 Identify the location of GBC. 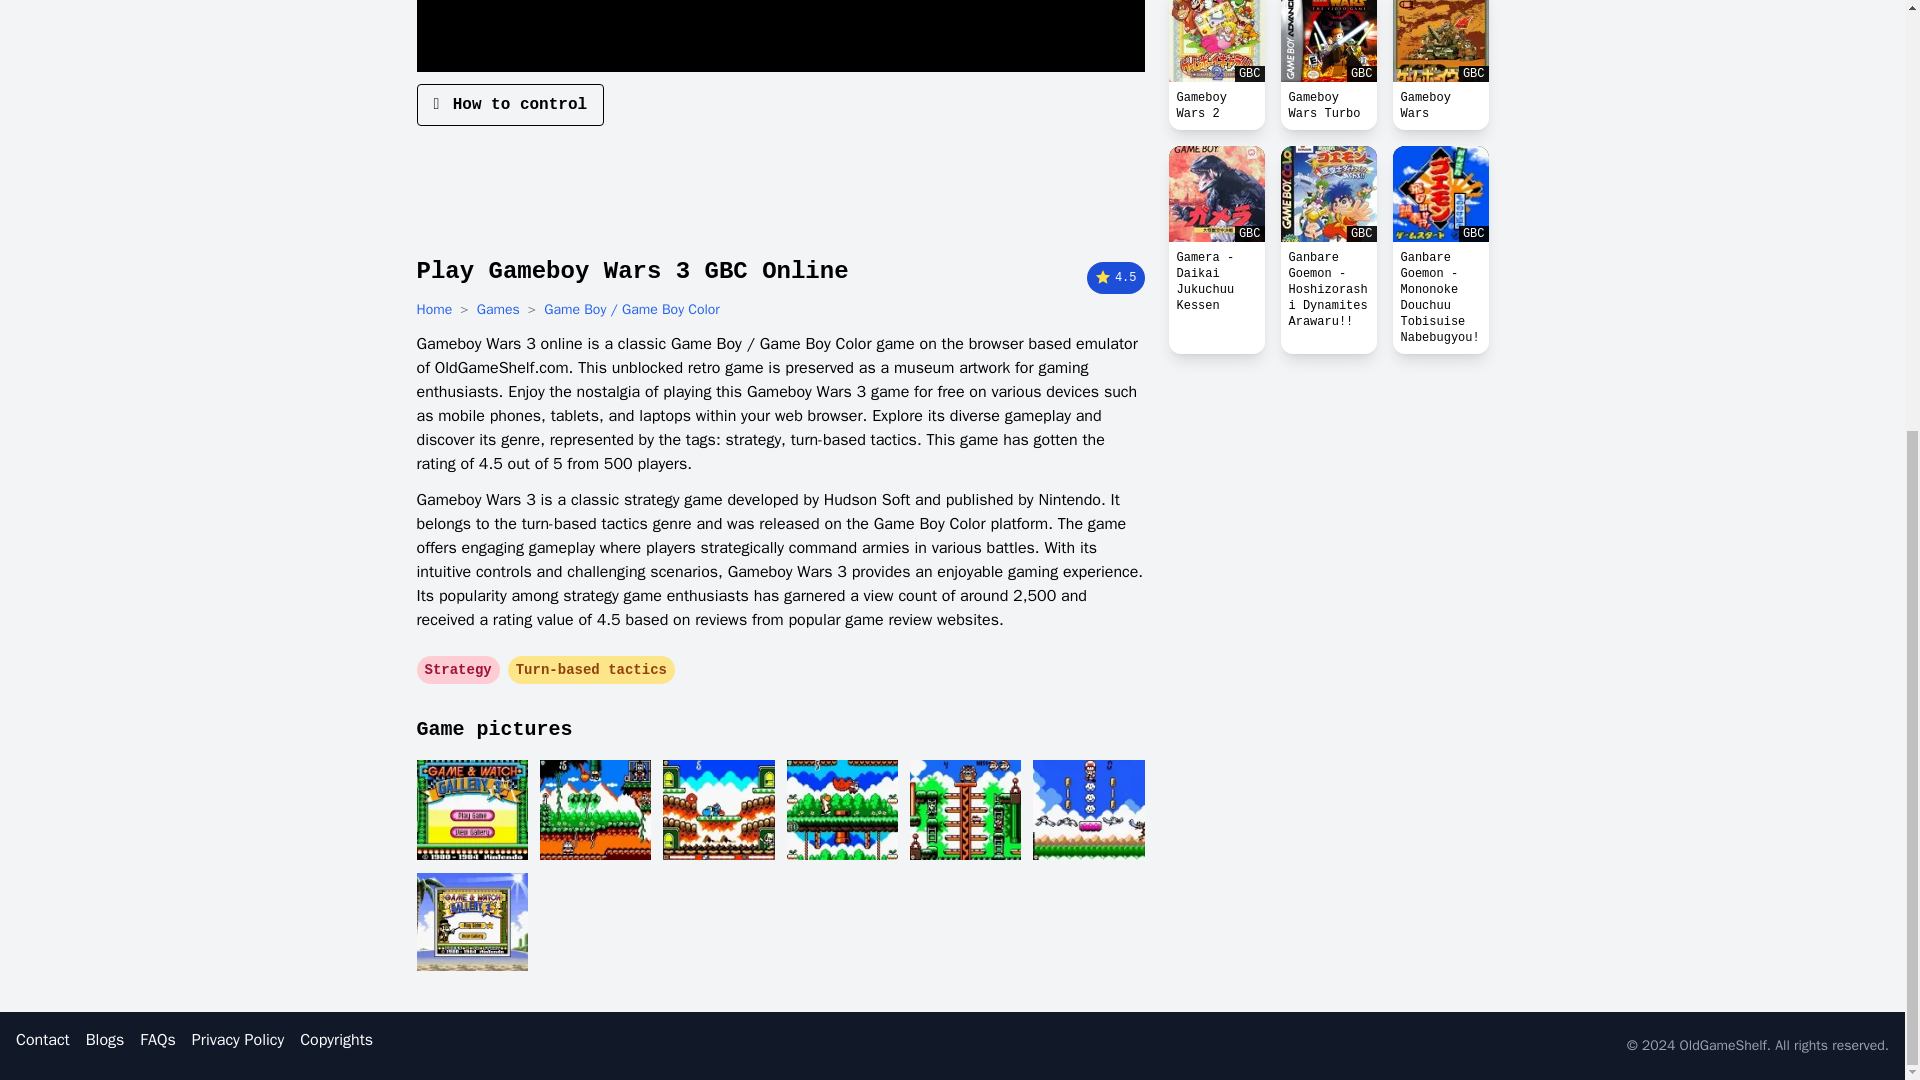
(1215, 41).